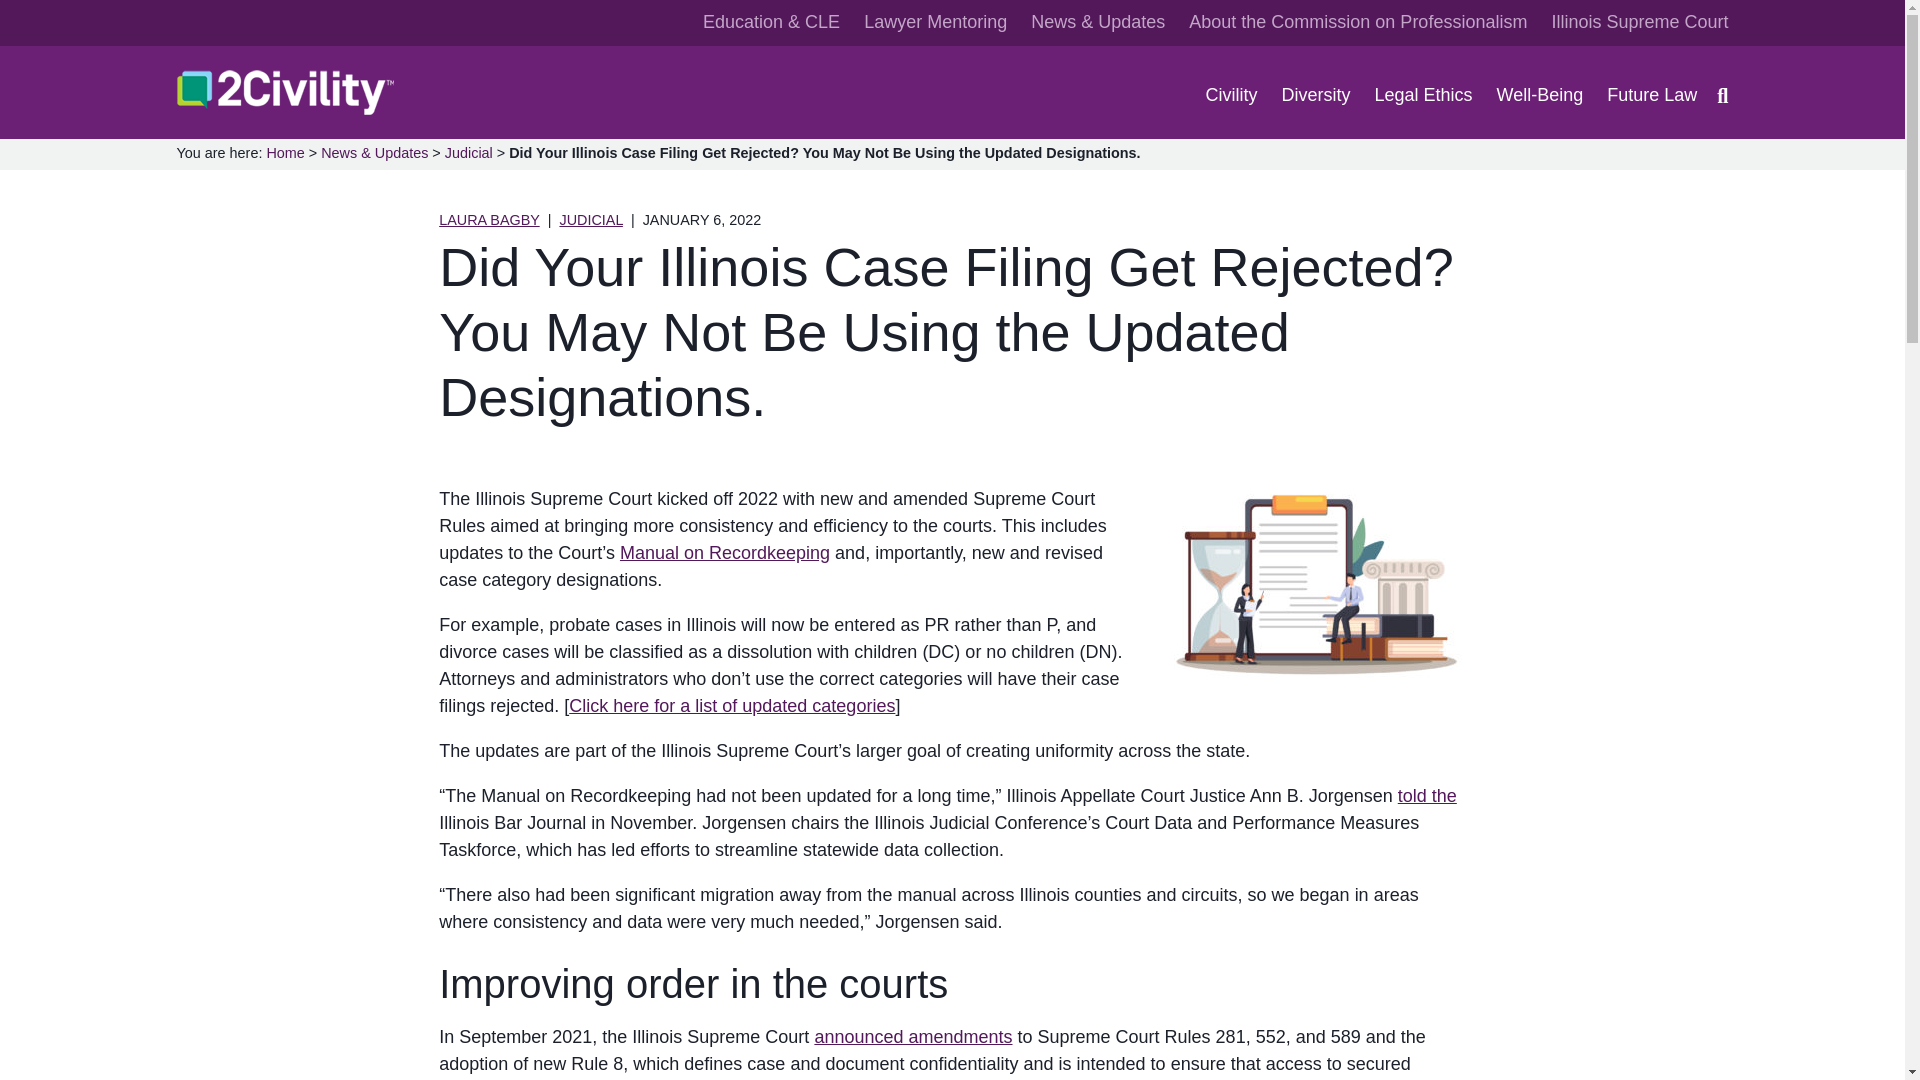 Image resolution: width=1920 pixels, height=1080 pixels. I want to click on Click here for a list of updated categories, so click(731, 706).